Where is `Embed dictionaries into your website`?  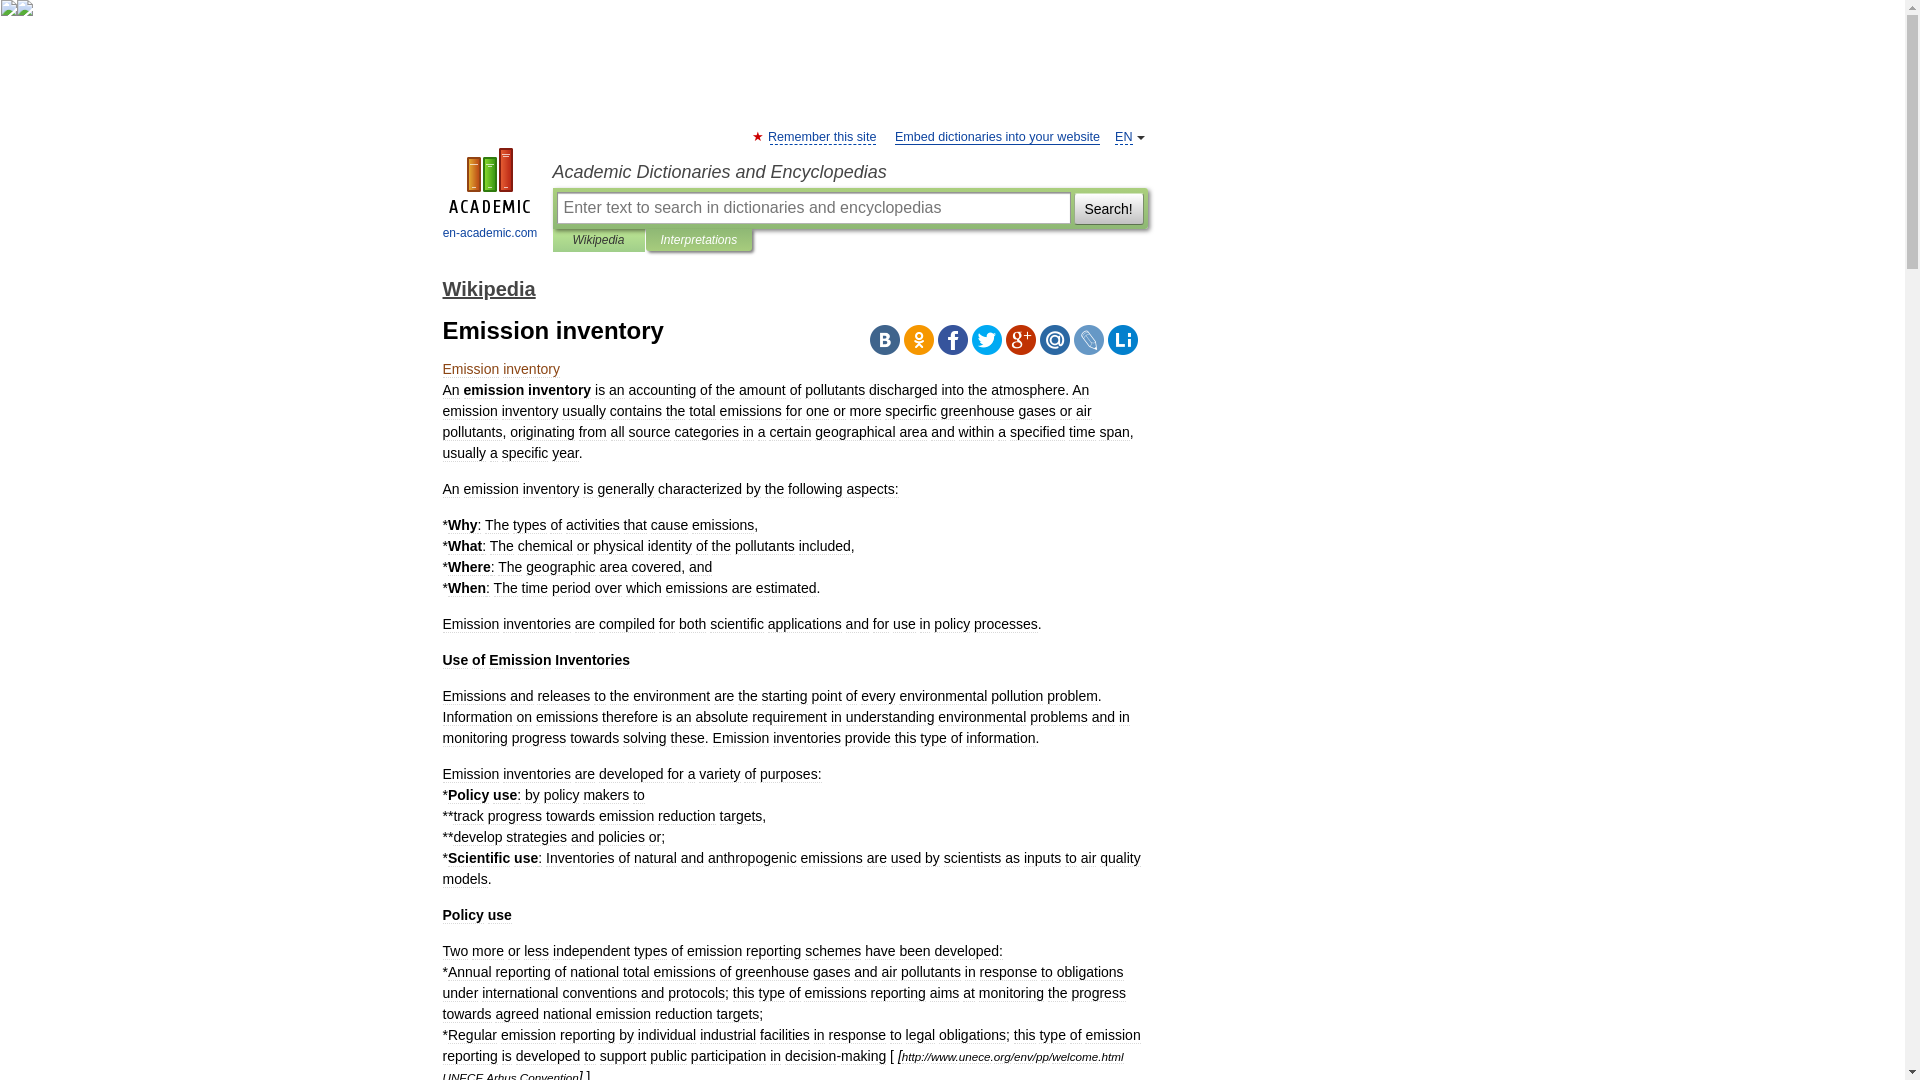 Embed dictionaries into your website is located at coordinates (997, 136).